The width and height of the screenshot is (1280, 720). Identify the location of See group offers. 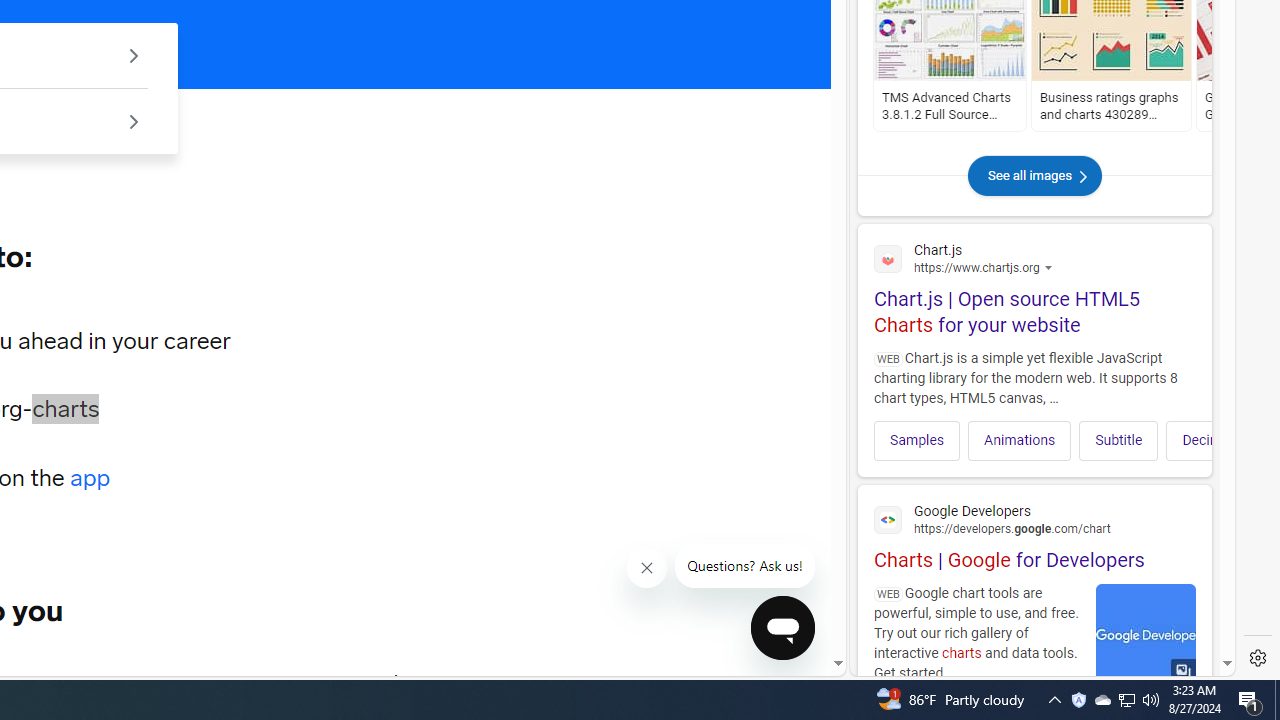
(134, 120).